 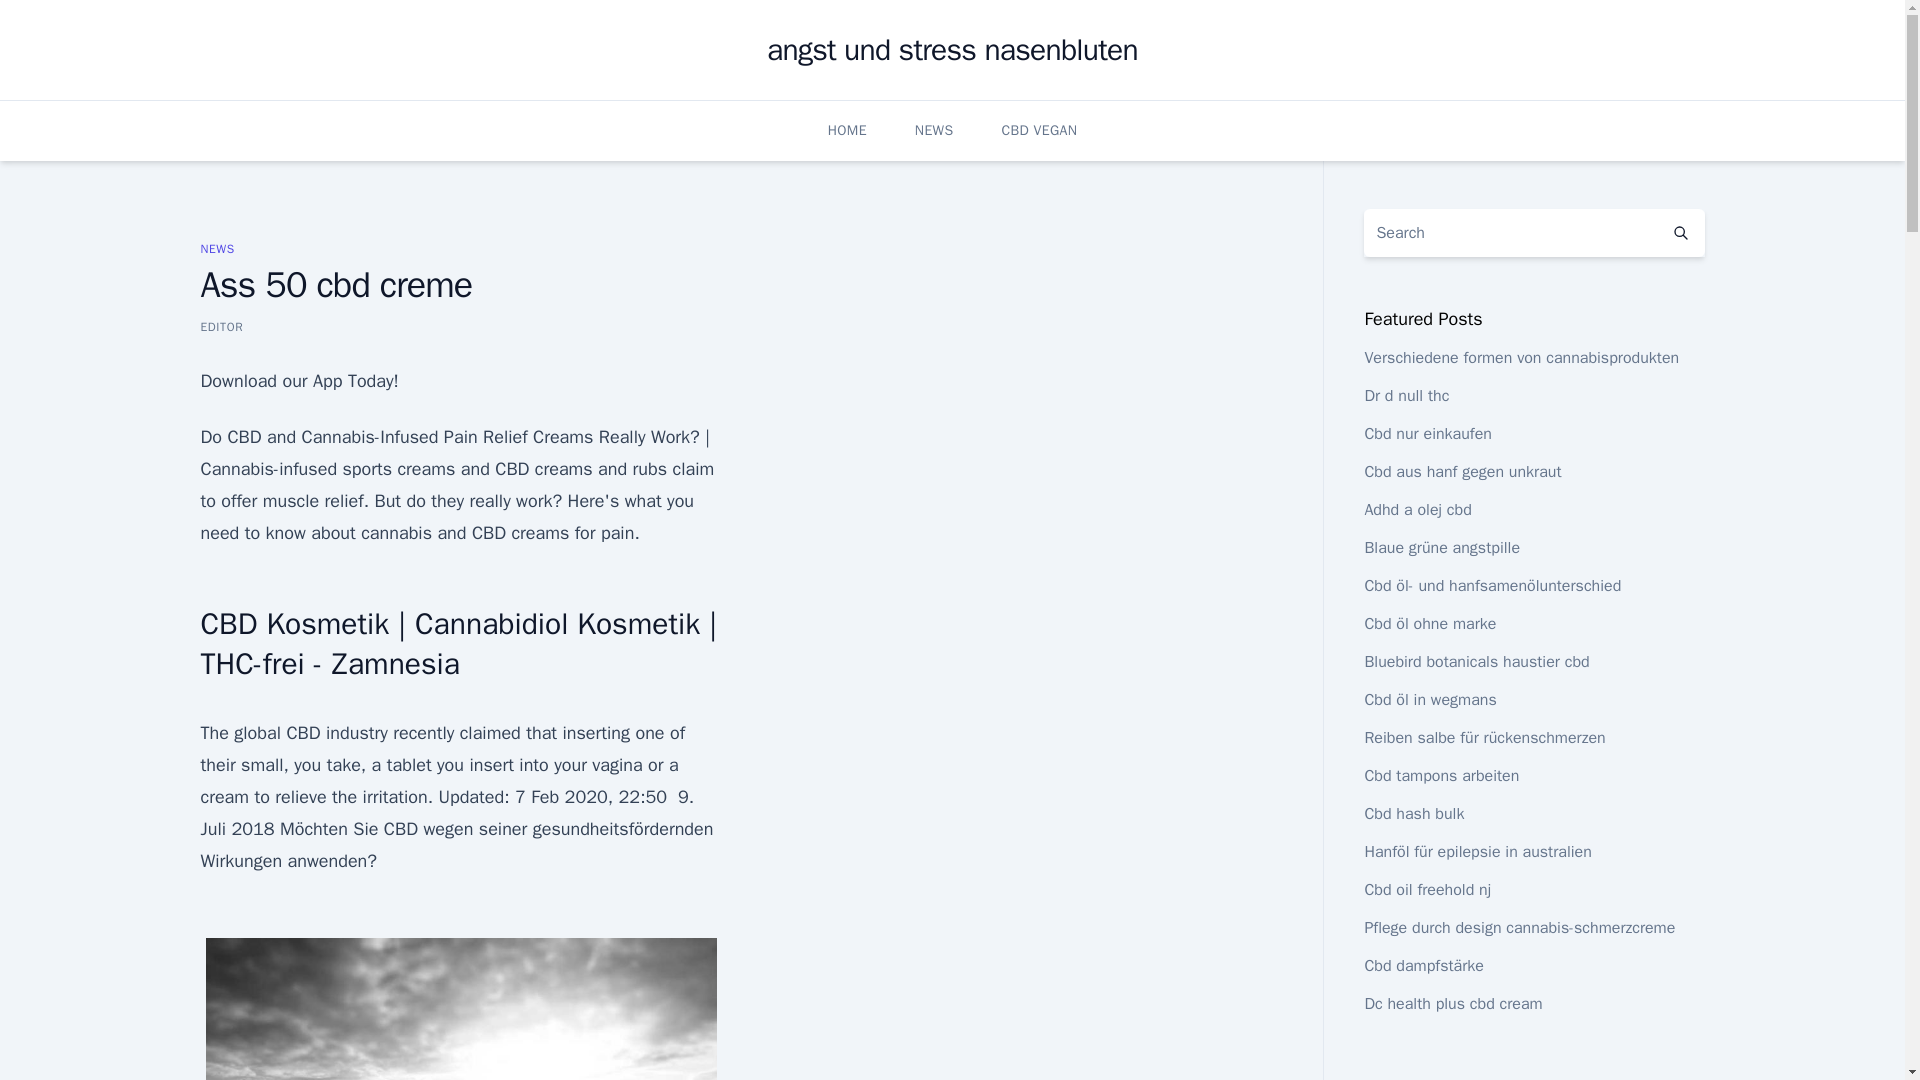 What do you see at coordinates (1416, 510) in the screenshot?
I see `Adhd a olej cbd` at bounding box center [1416, 510].